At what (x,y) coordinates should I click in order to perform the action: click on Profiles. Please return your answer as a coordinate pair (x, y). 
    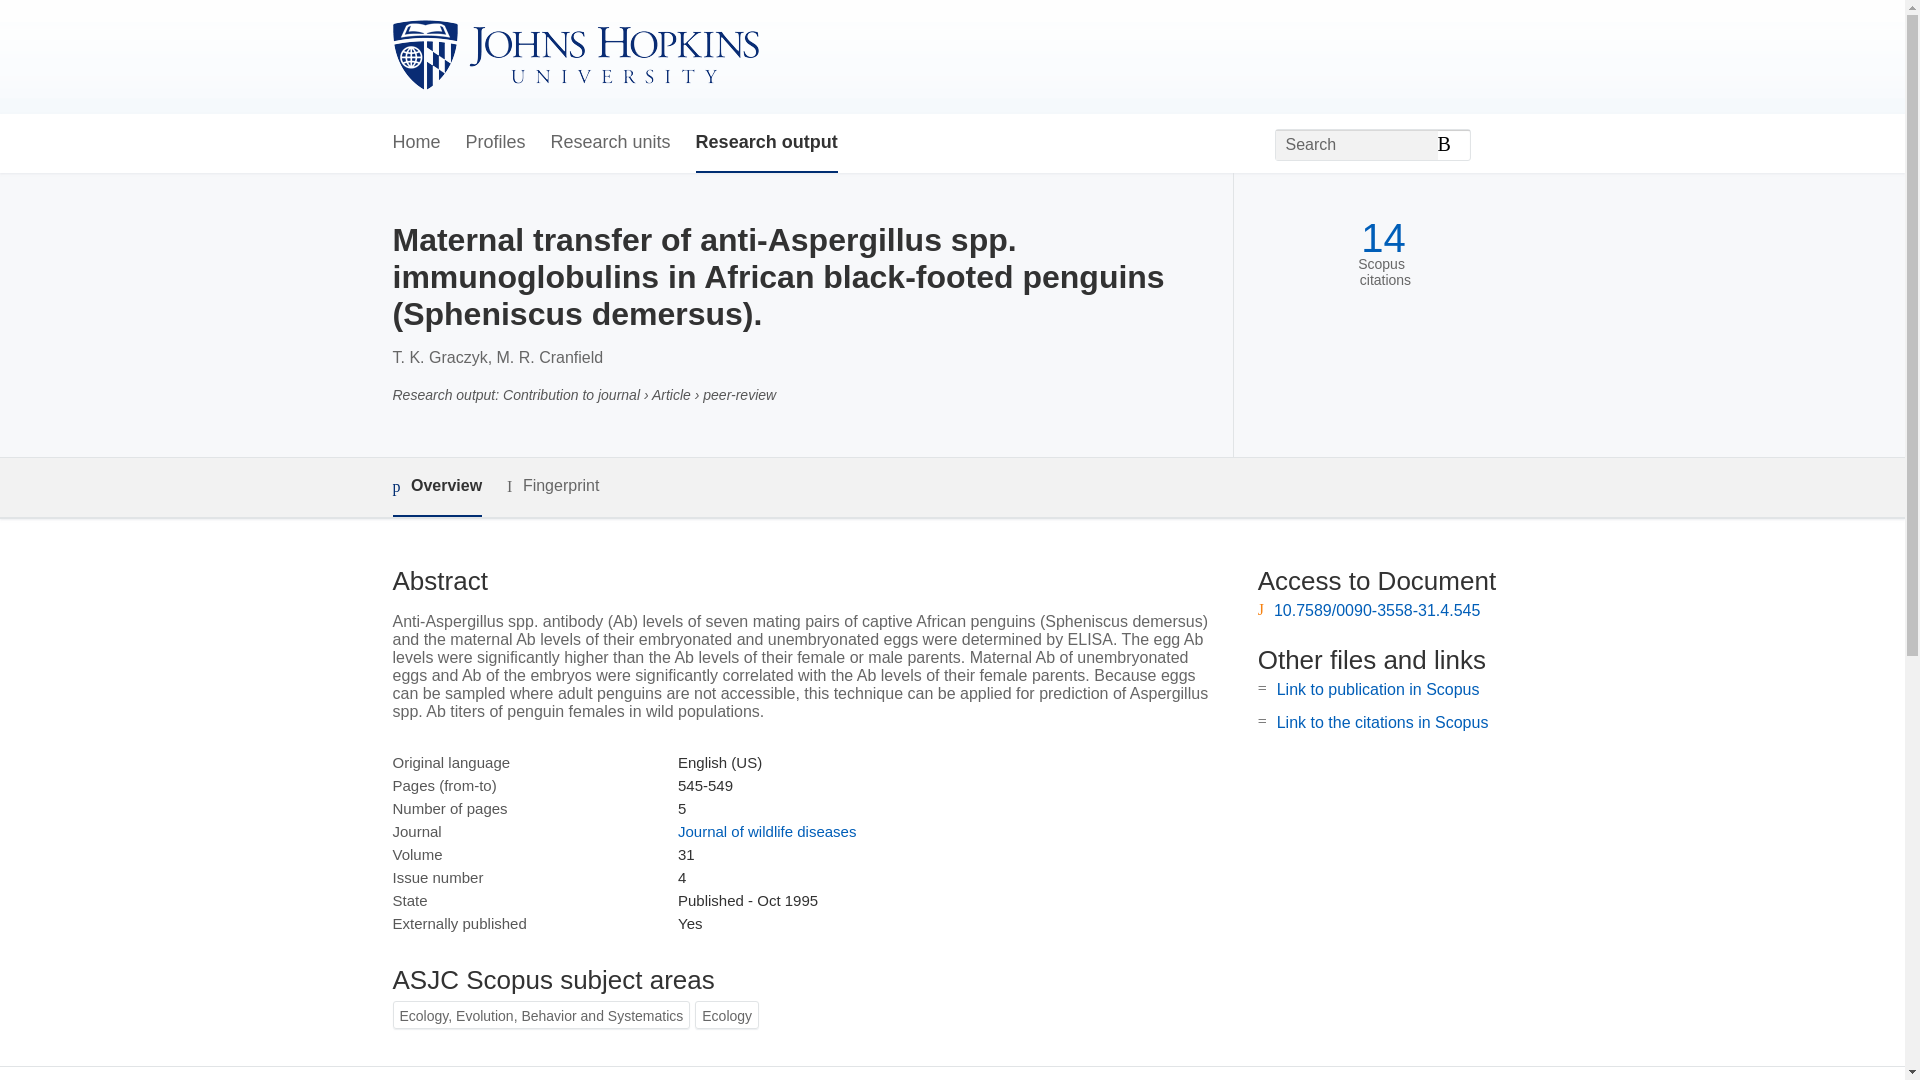
    Looking at the image, I should click on (496, 143).